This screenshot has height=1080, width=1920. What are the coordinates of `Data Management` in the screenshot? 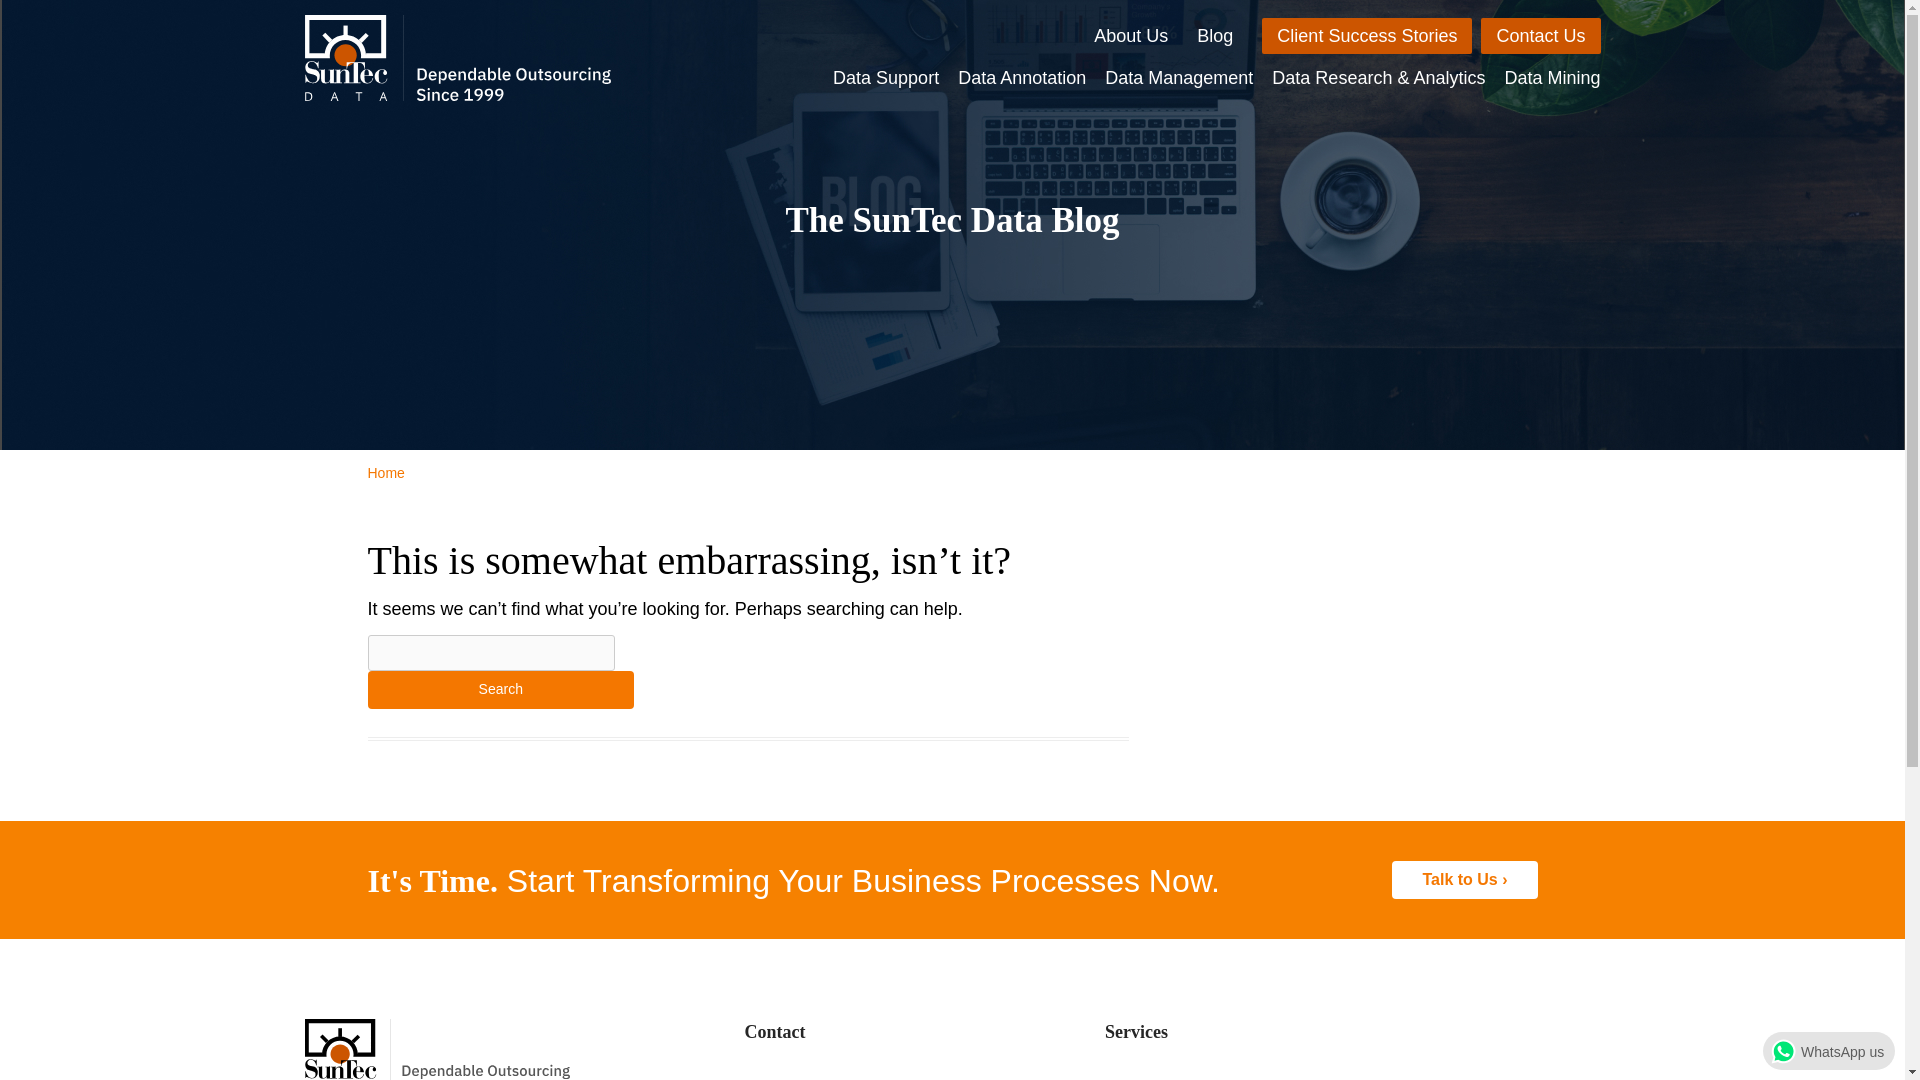 It's located at (1179, 74).